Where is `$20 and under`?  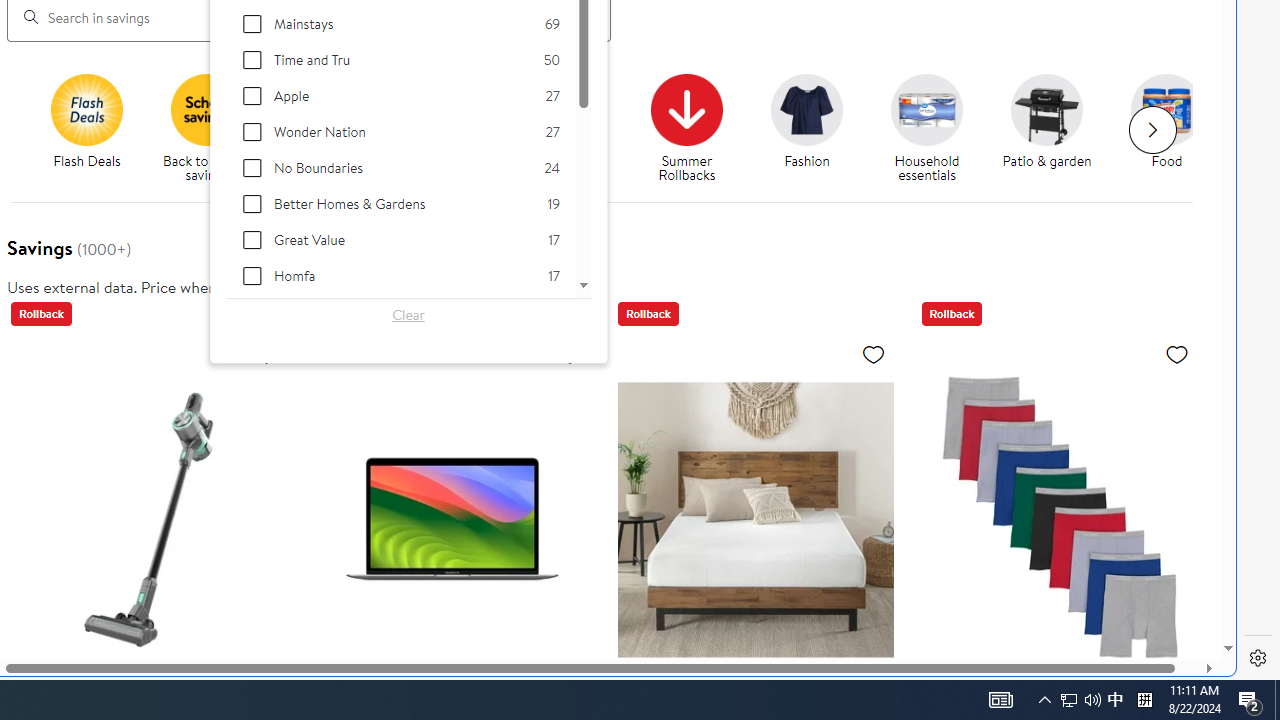 $20 and under is located at coordinates (446, 109).